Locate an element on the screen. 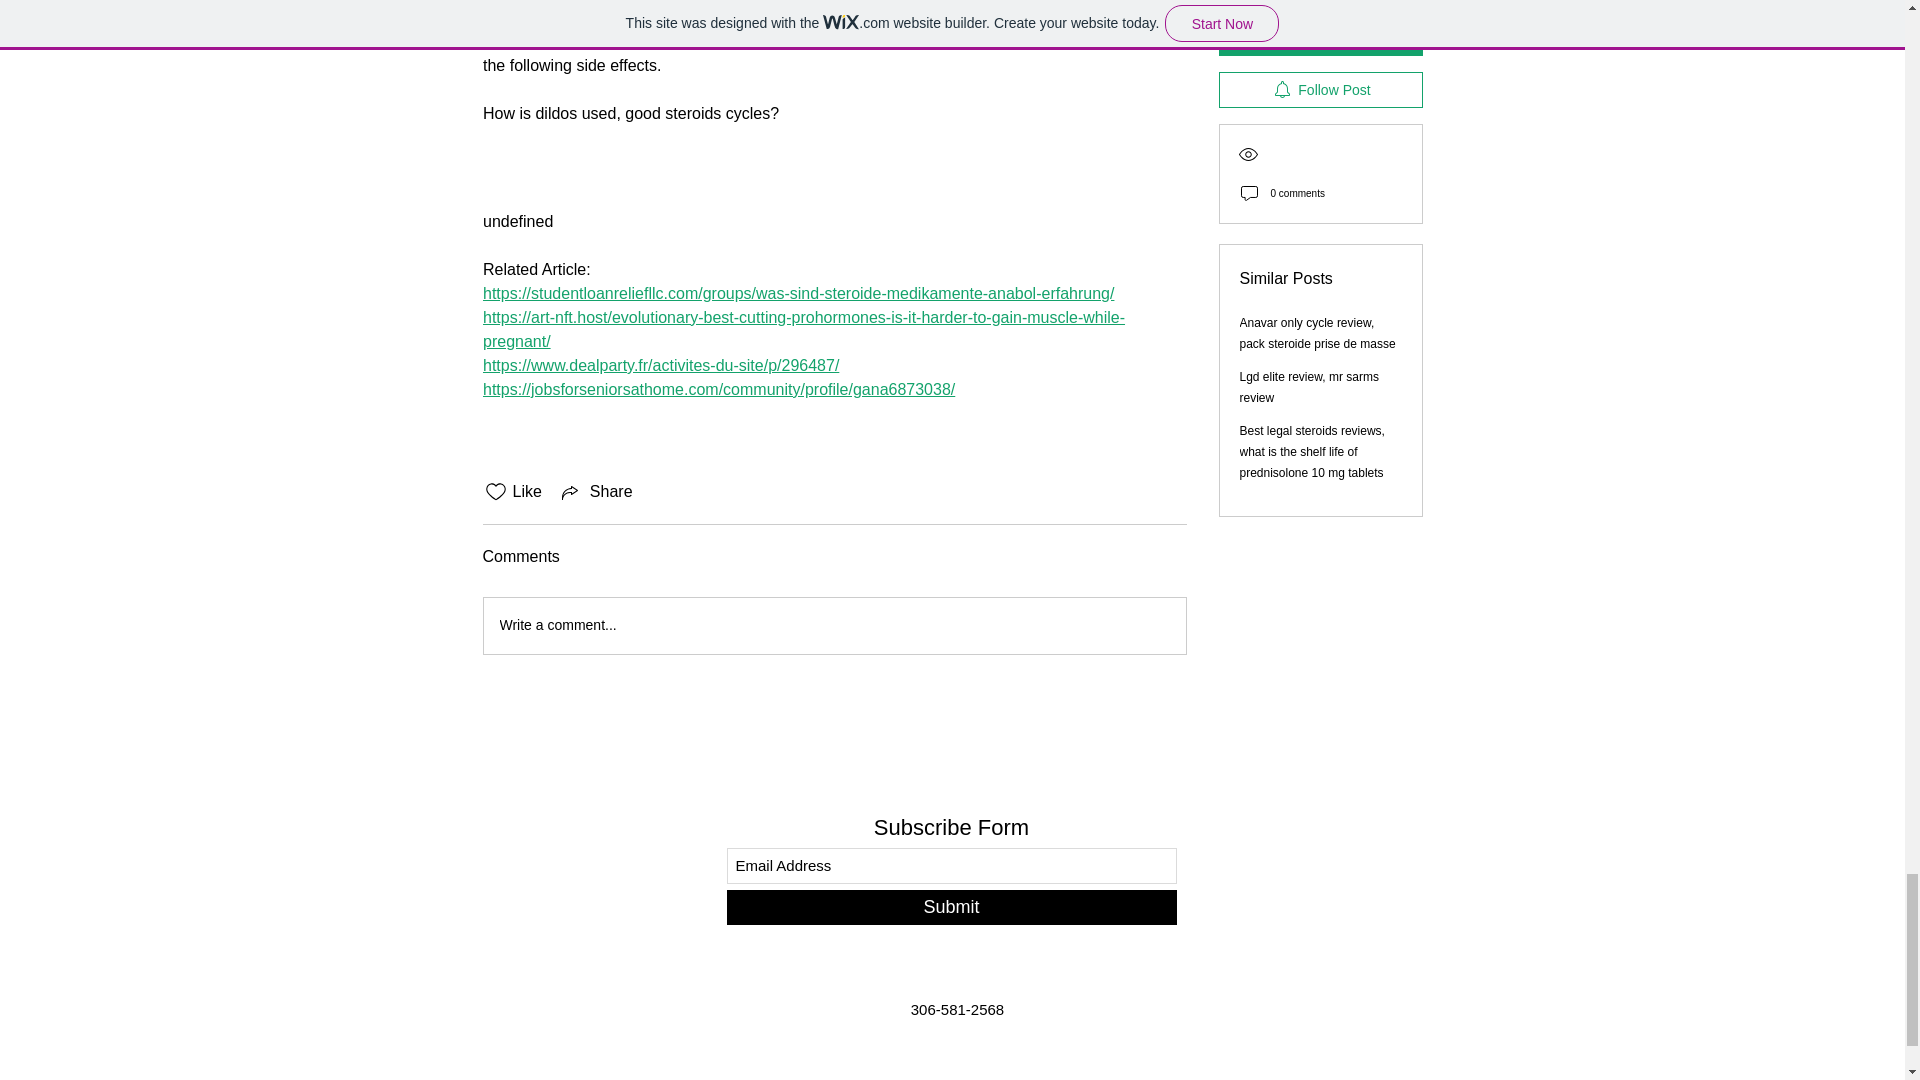 The height and width of the screenshot is (1080, 1920). Share is located at coordinates (596, 492).